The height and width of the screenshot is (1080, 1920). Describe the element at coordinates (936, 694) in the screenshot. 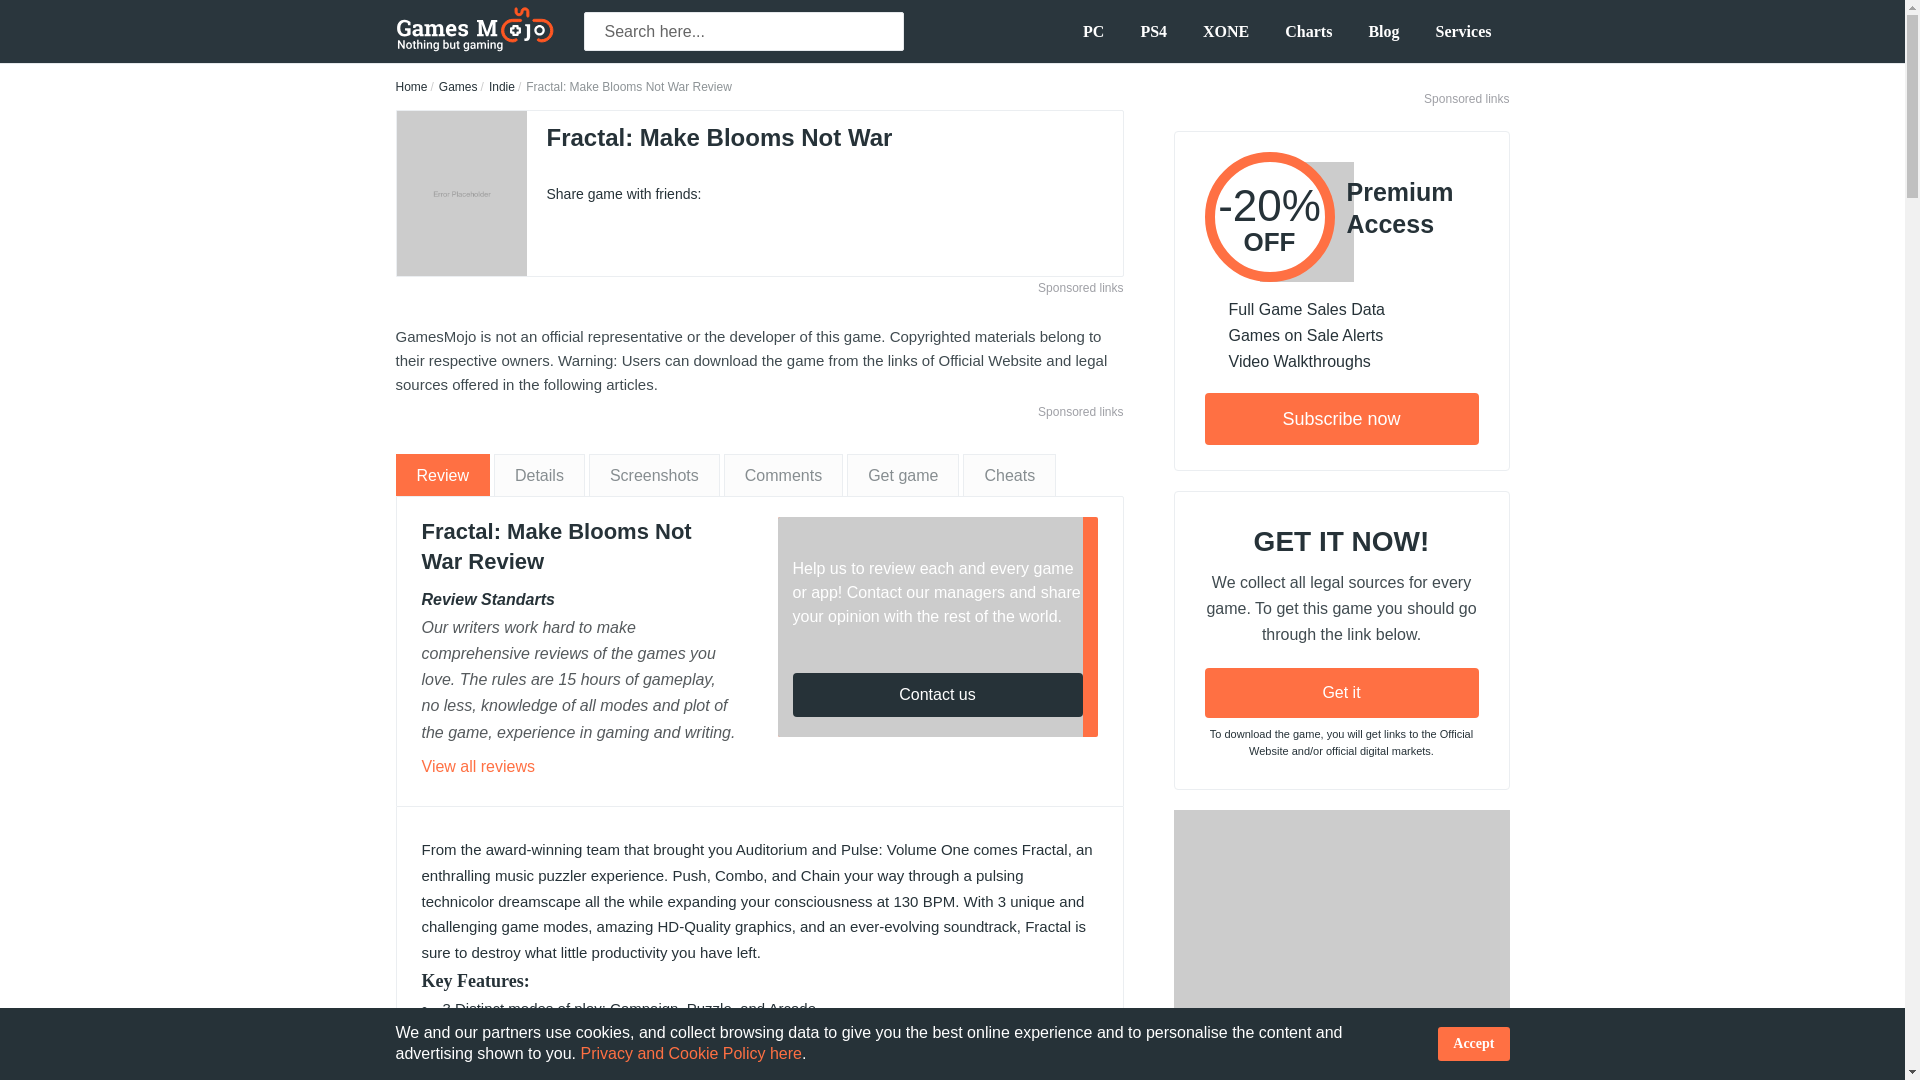

I see `Contact us` at that location.